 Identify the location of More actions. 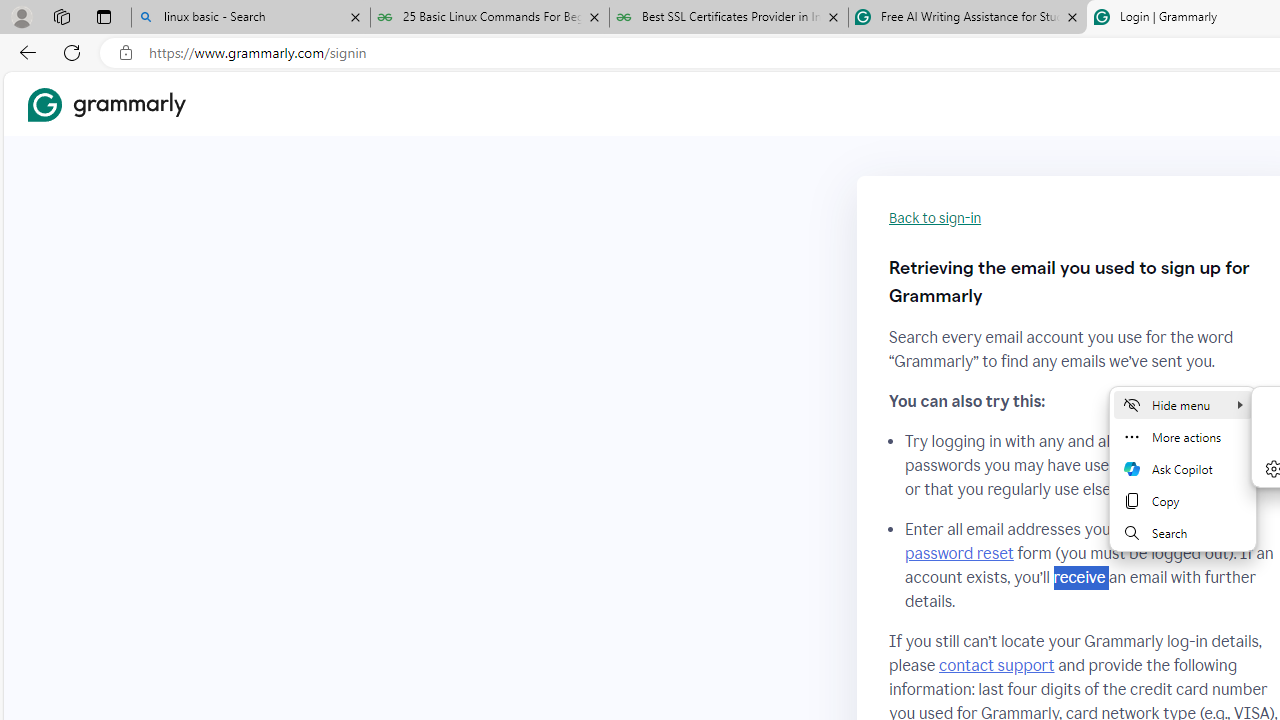
(1182, 436).